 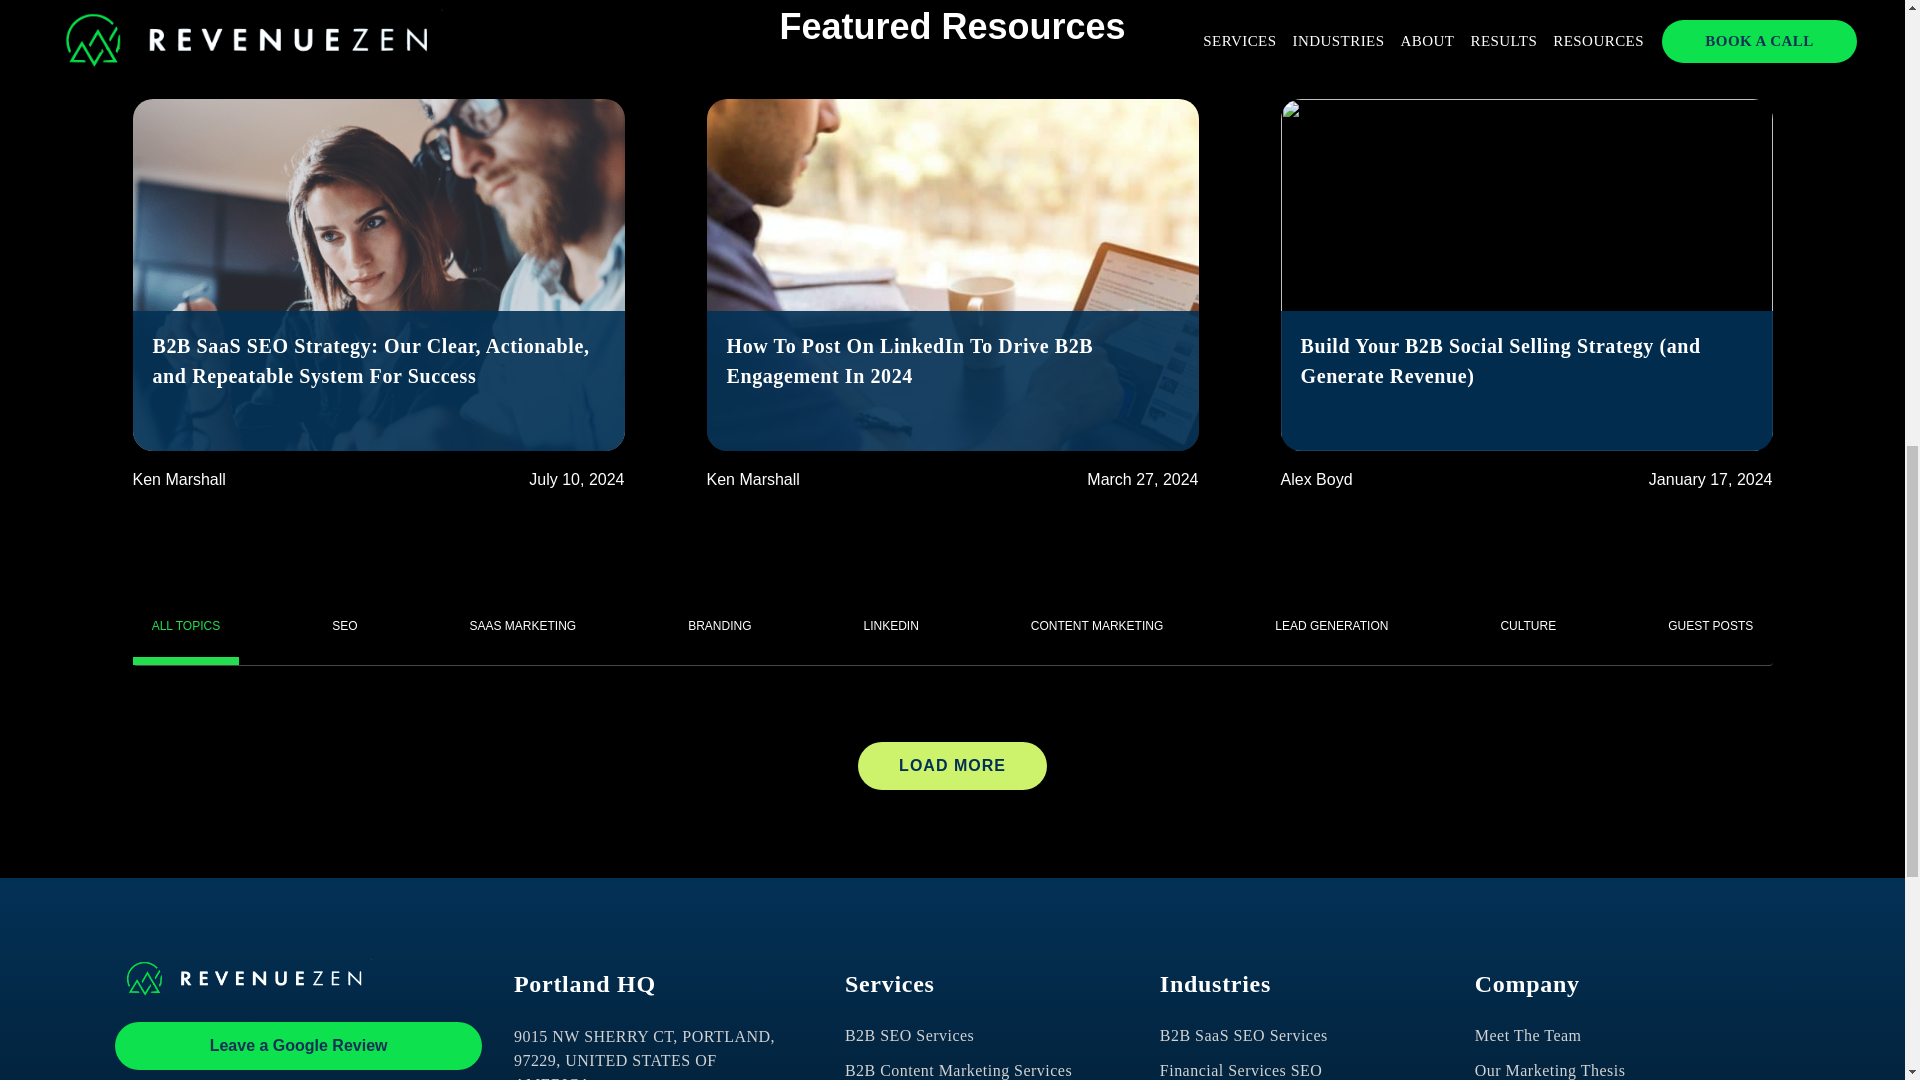 I want to click on BRANDING, so click(x=720, y=622).